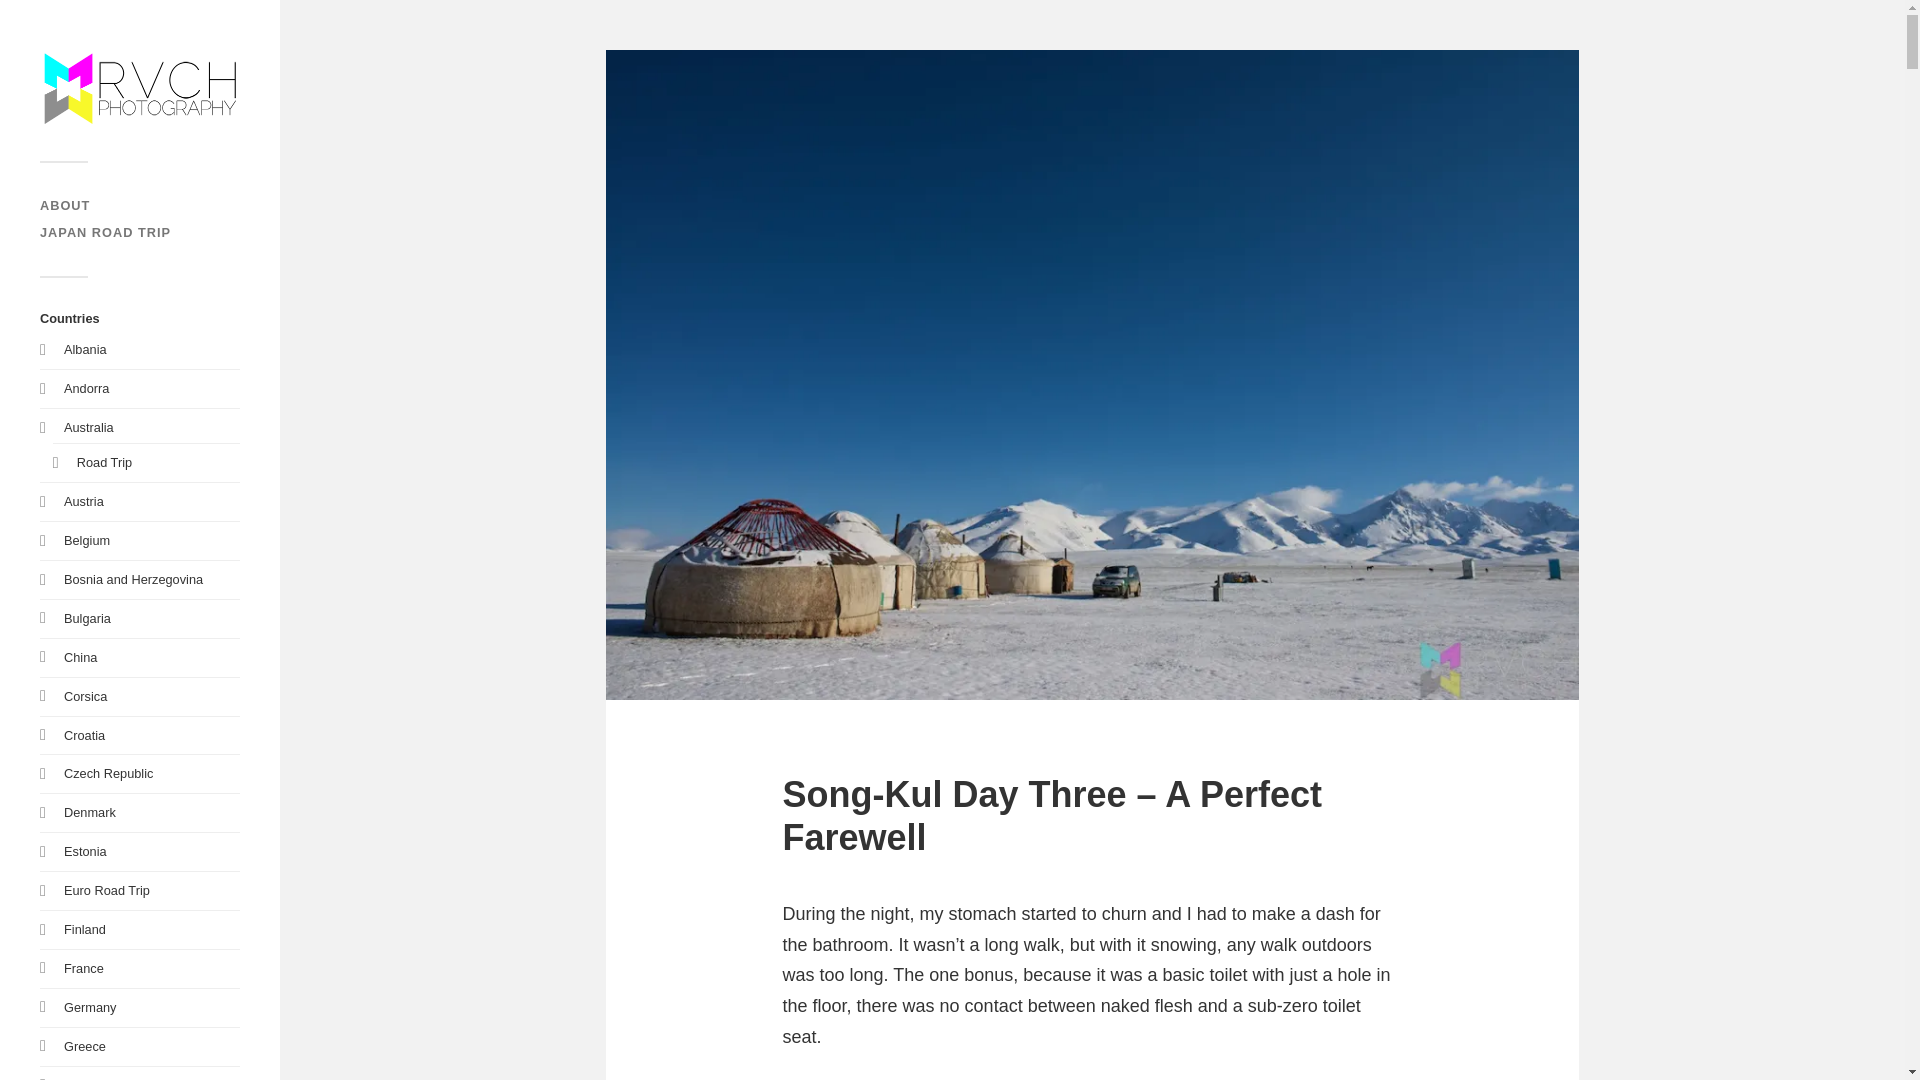 This screenshot has width=1920, height=1080. I want to click on China, so click(80, 658).